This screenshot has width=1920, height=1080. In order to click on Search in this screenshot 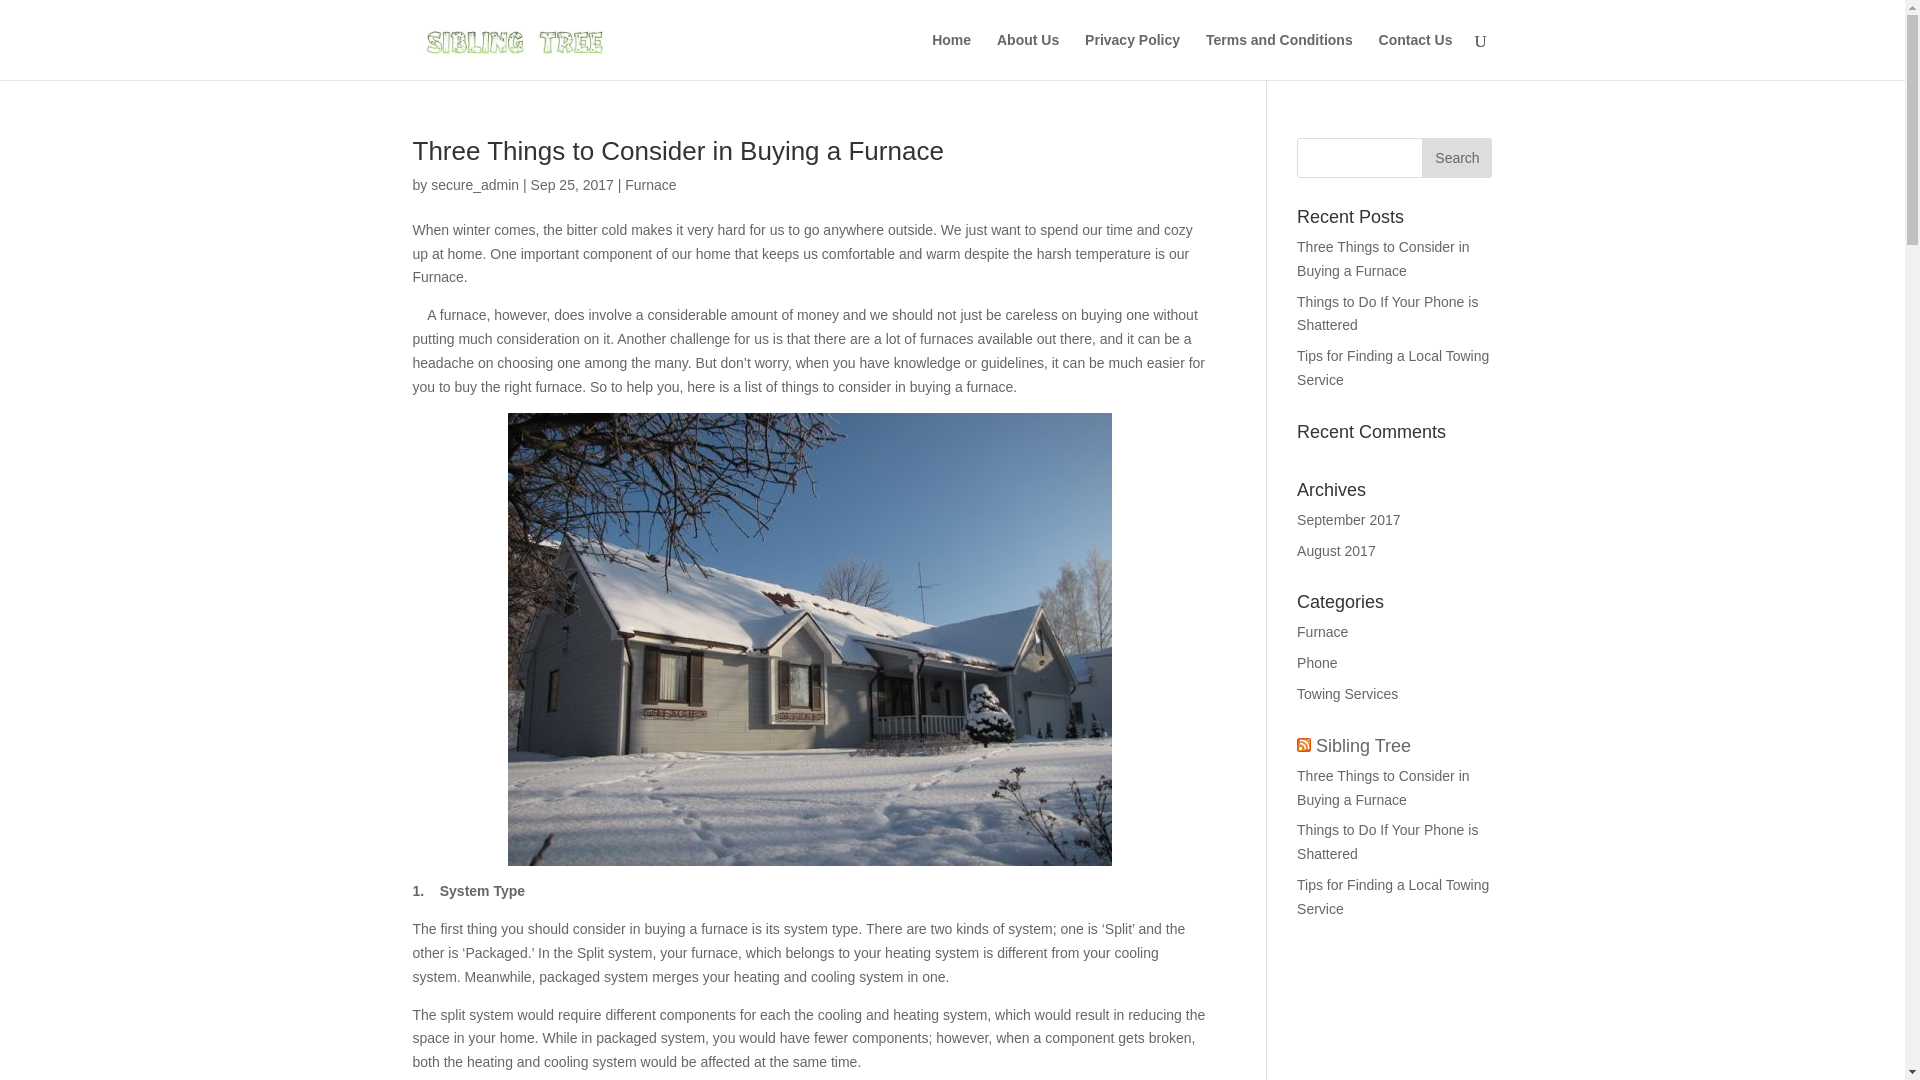, I will do `click(1456, 158)`.